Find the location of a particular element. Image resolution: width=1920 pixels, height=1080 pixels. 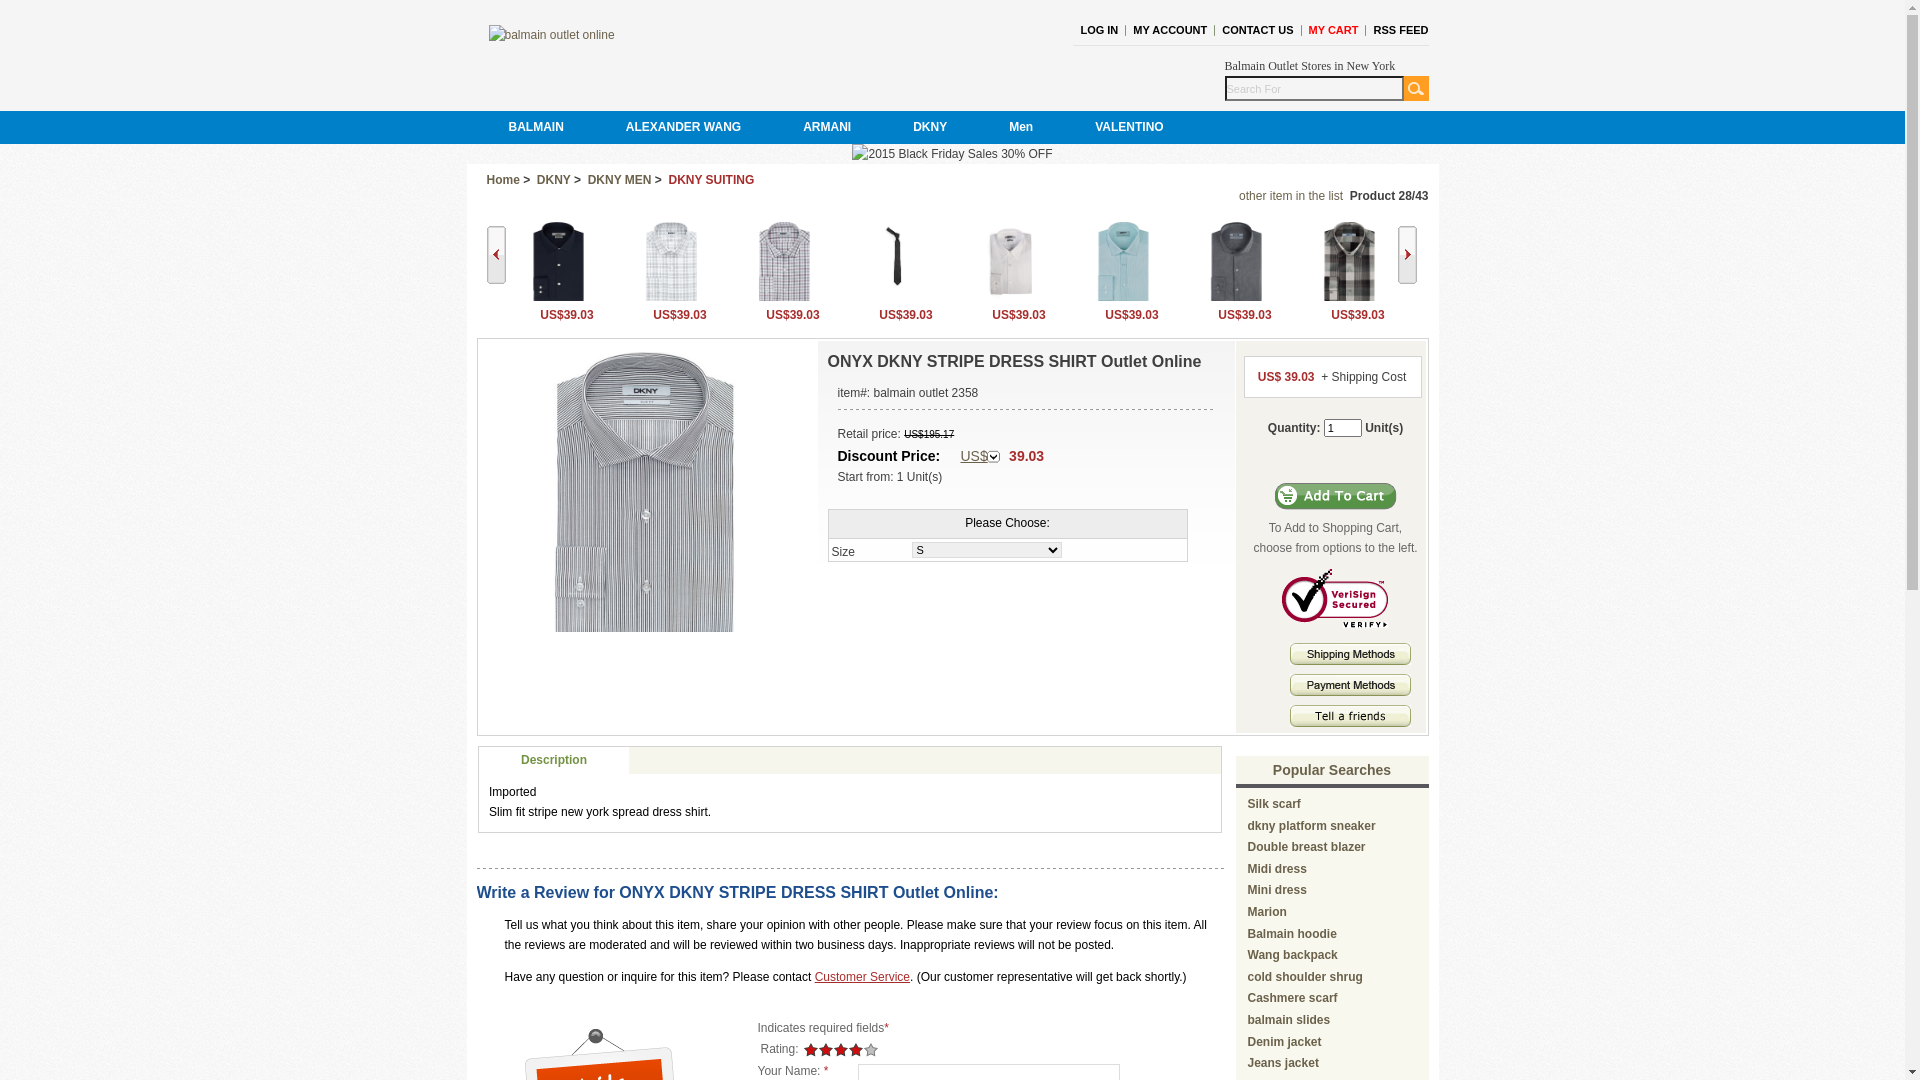

 WHITE DKNY CLASSIC SLIM FIT DRESS SHIRT Outlet Online  is located at coordinates (1010, 262).